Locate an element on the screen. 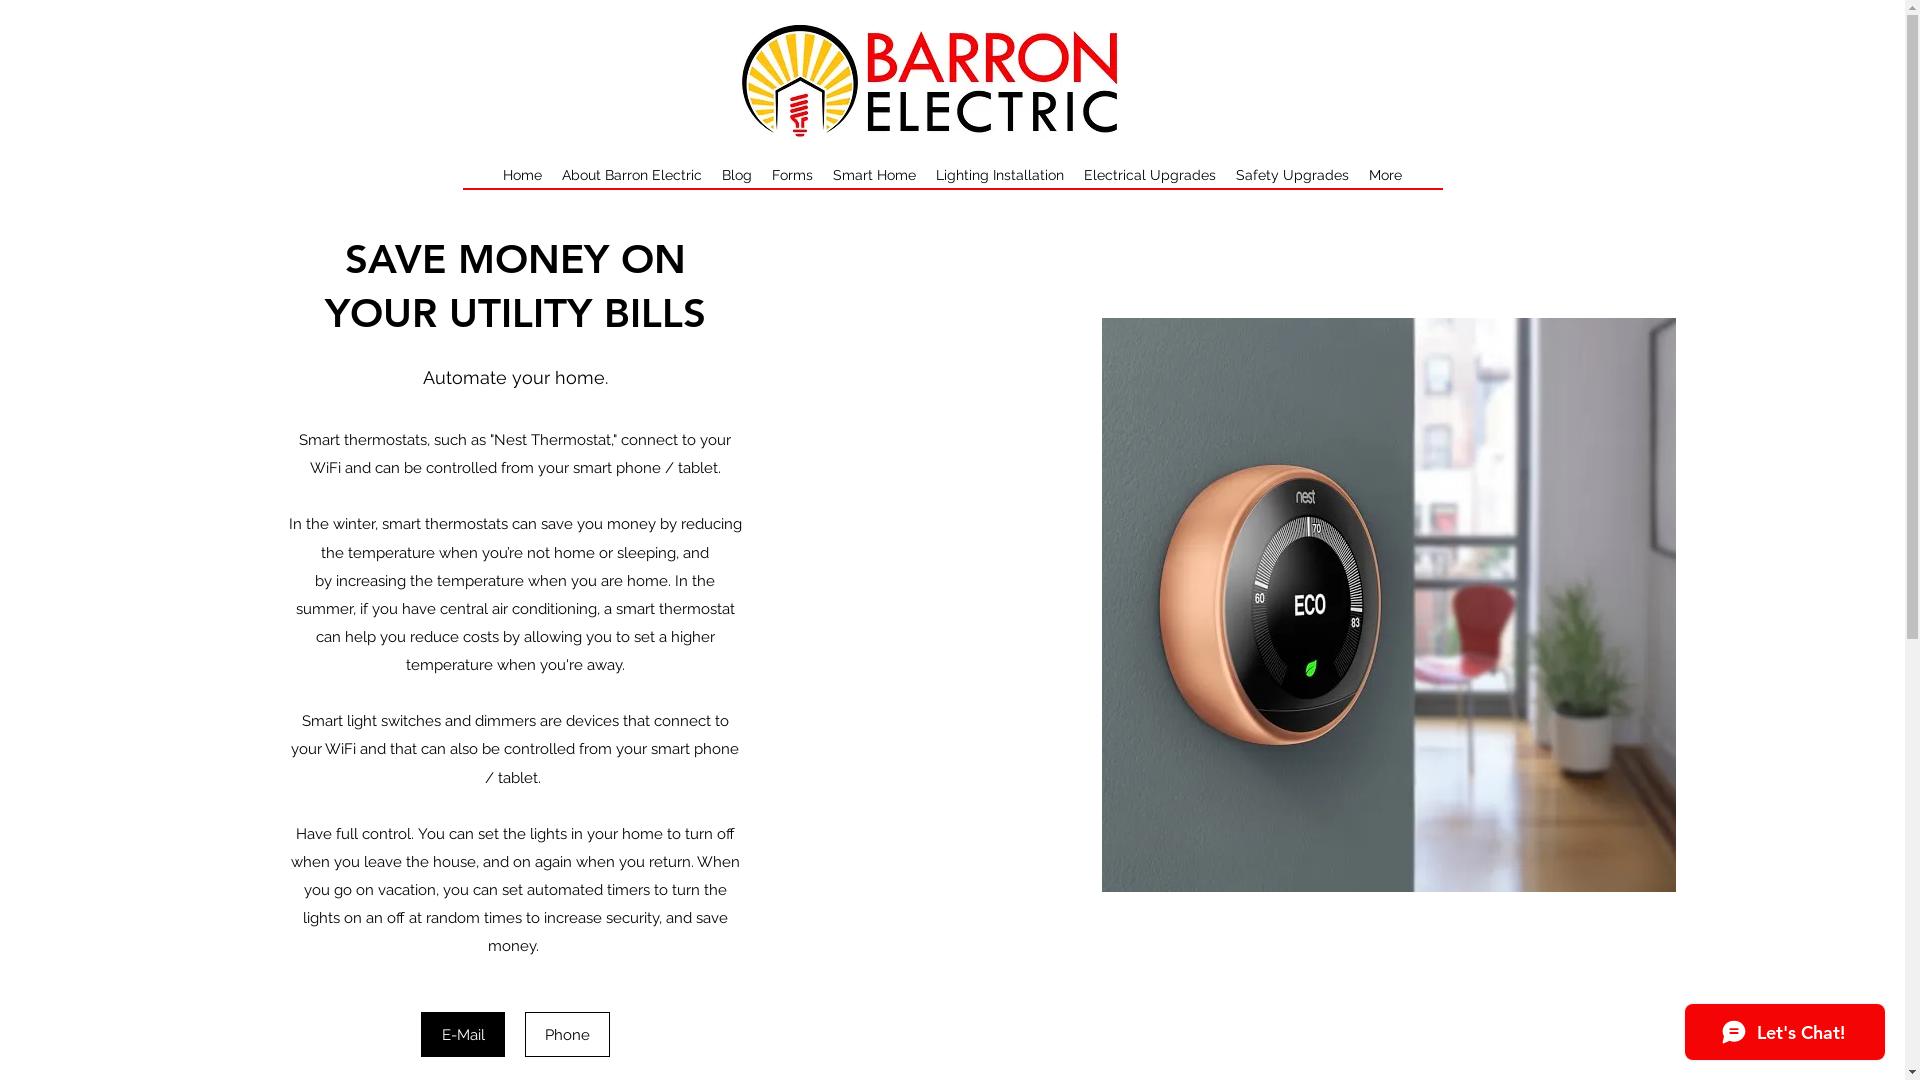 The image size is (1920, 1080). Electrical Upgrades is located at coordinates (1150, 175).